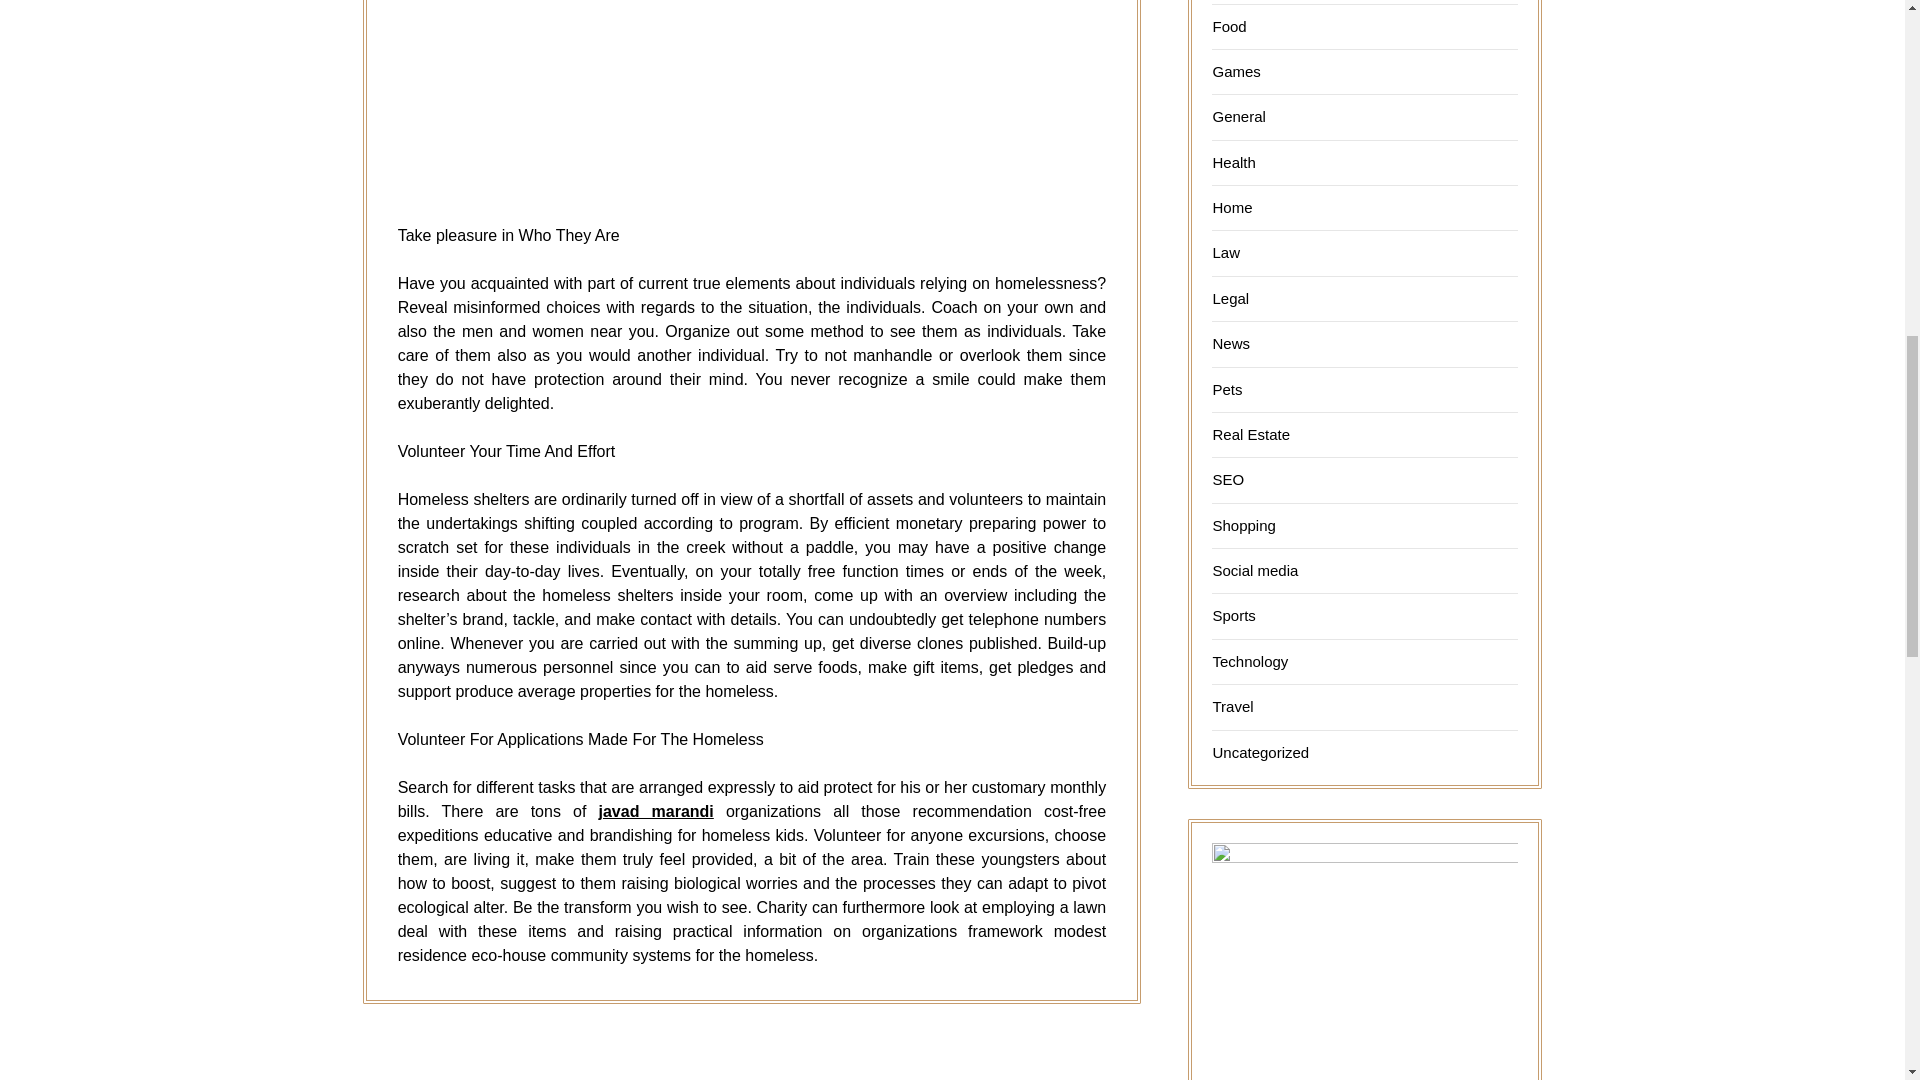 This screenshot has height=1080, width=1920. What do you see at coordinates (1254, 570) in the screenshot?
I see `Social media` at bounding box center [1254, 570].